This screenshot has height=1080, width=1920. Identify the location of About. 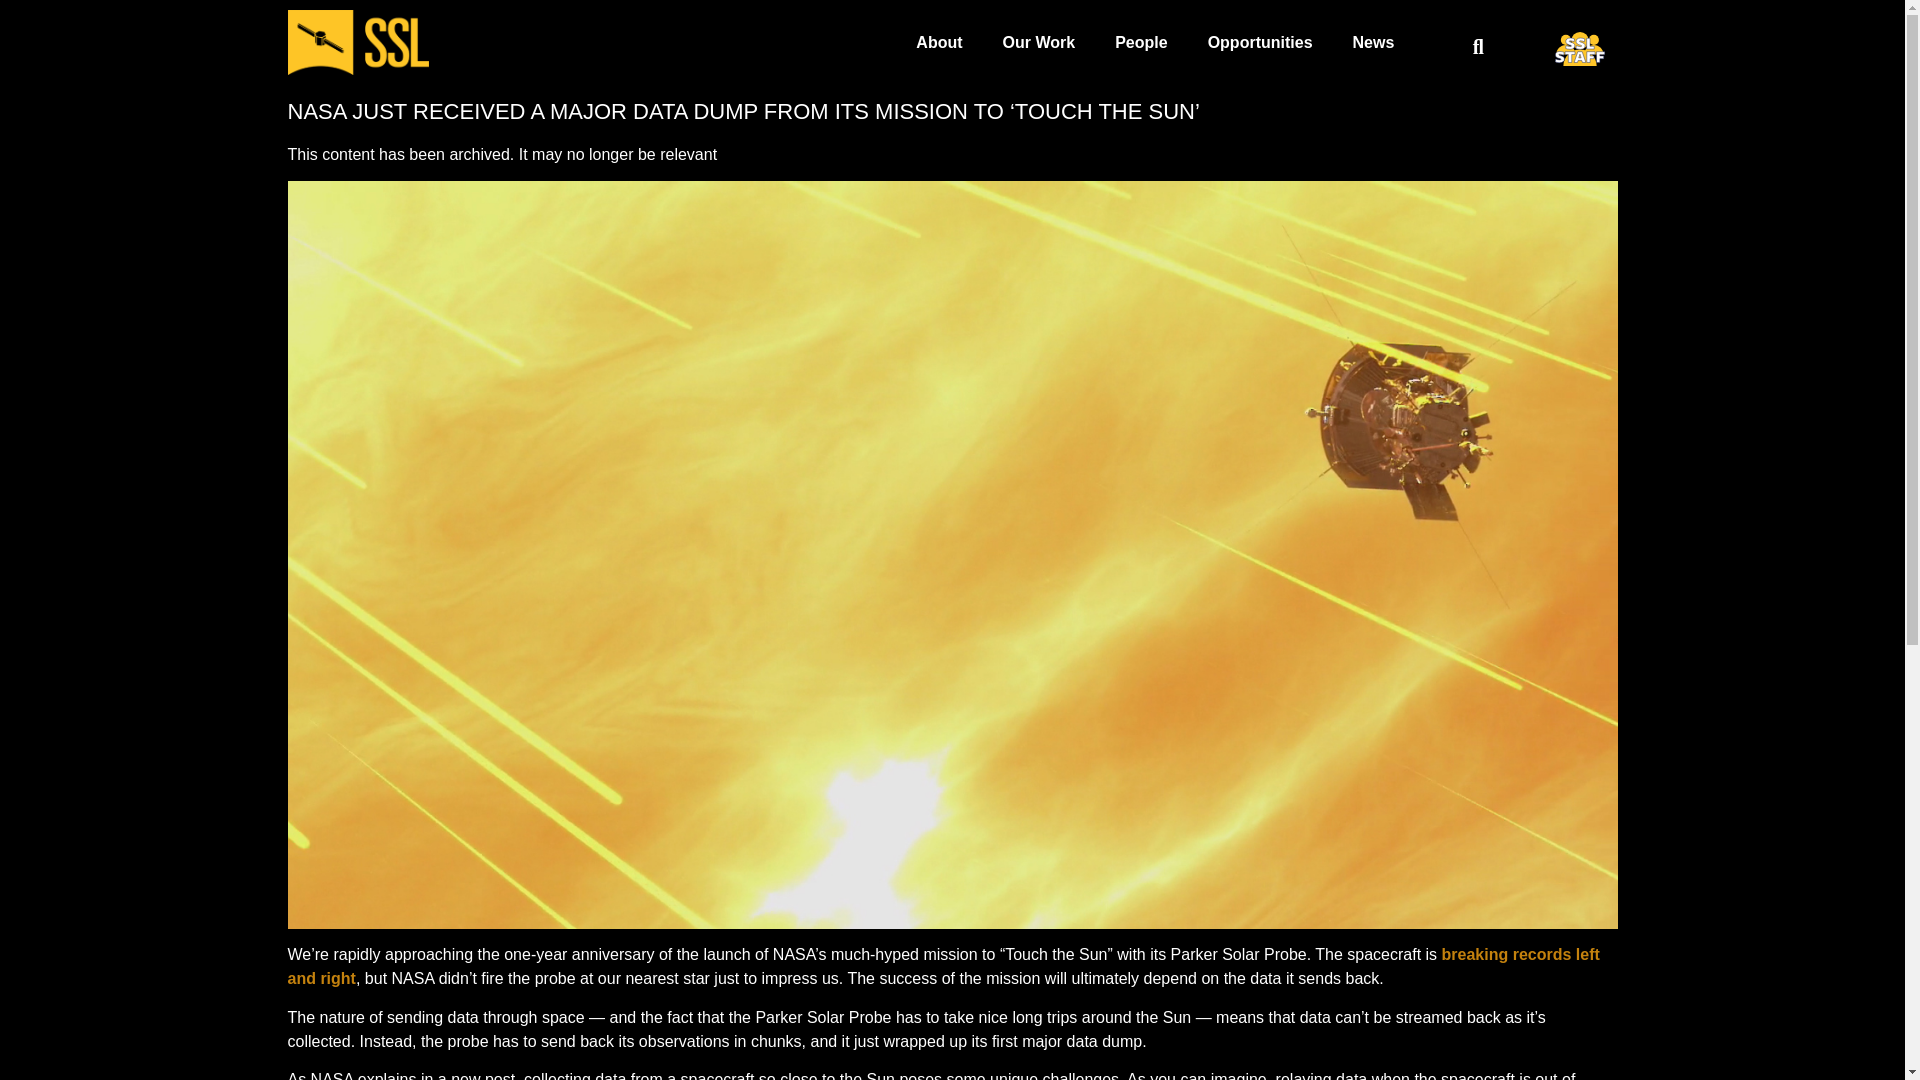
(938, 42).